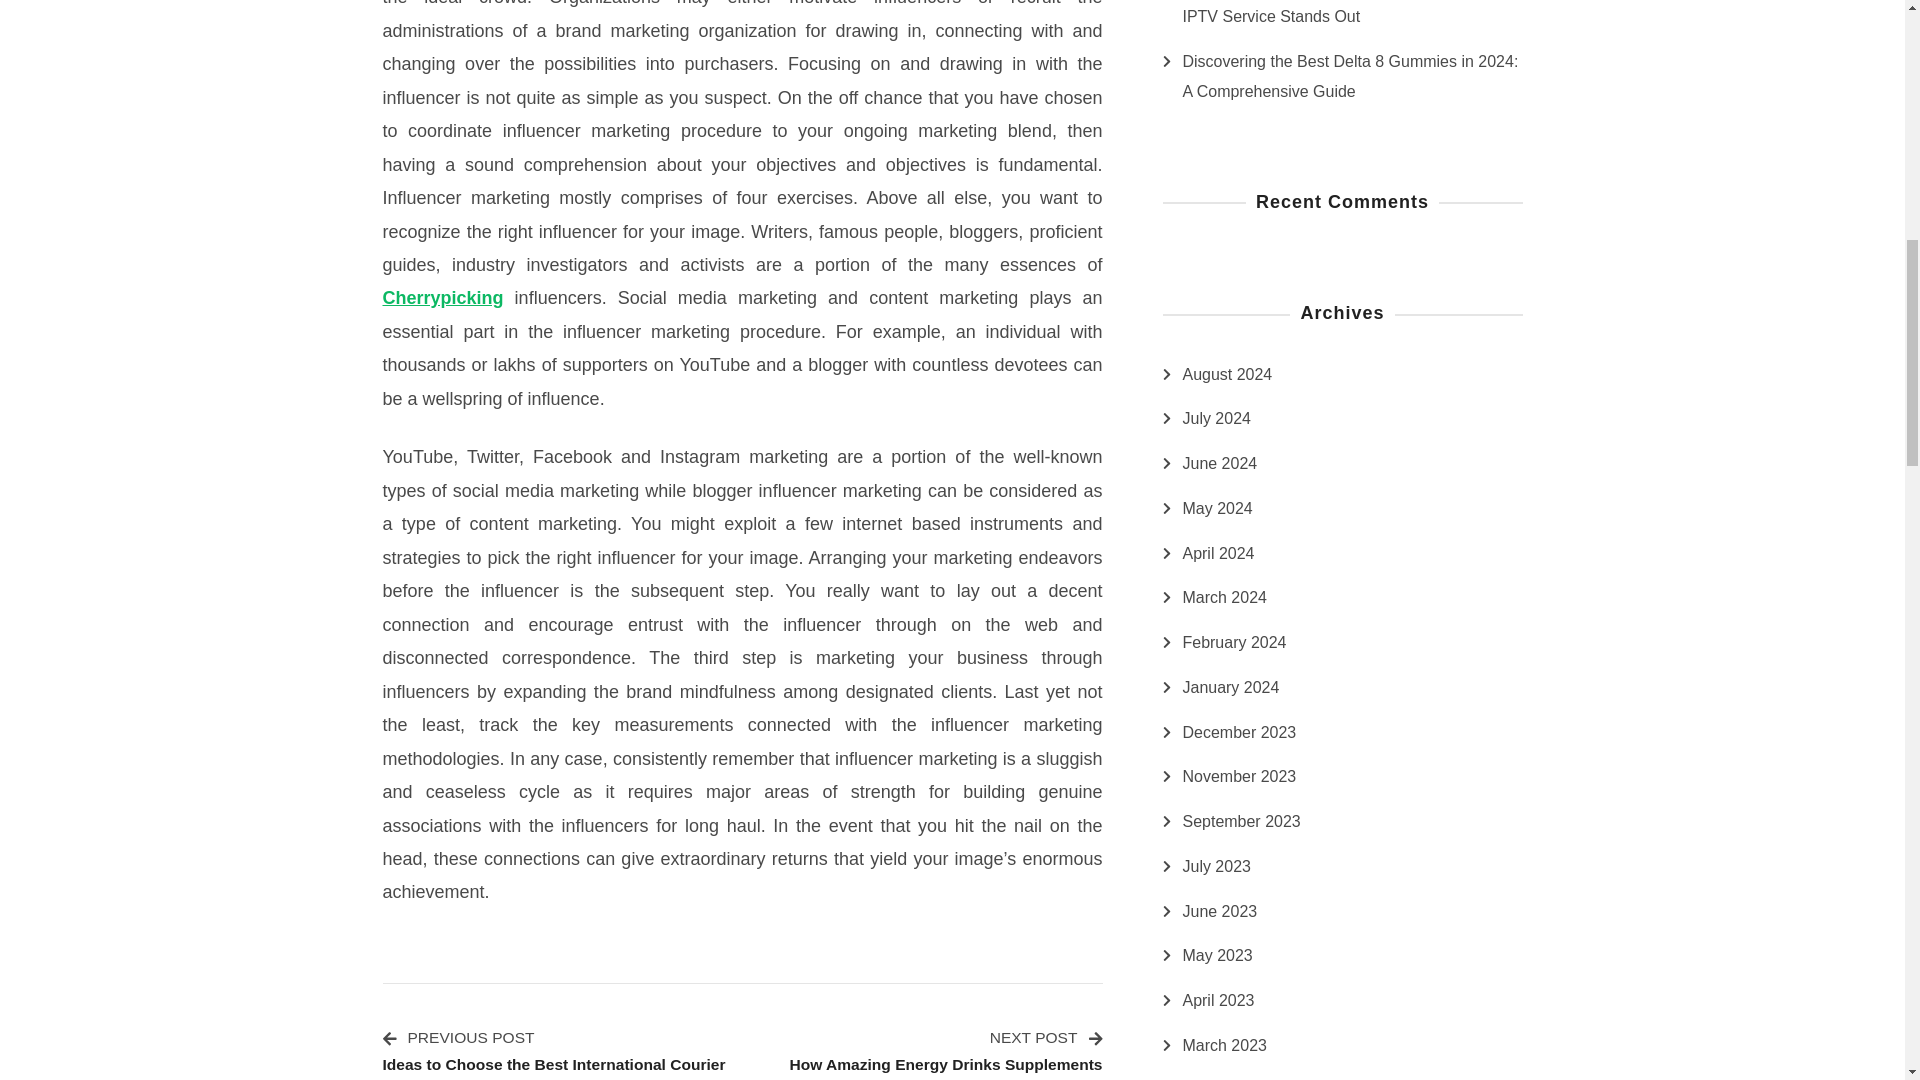 The height and width of the screenshot is (1080, 1920). What do you see at coordinates (1230, 1078) in the screenshot?
I see `June 2023` at bounding box center [1230, 1078].